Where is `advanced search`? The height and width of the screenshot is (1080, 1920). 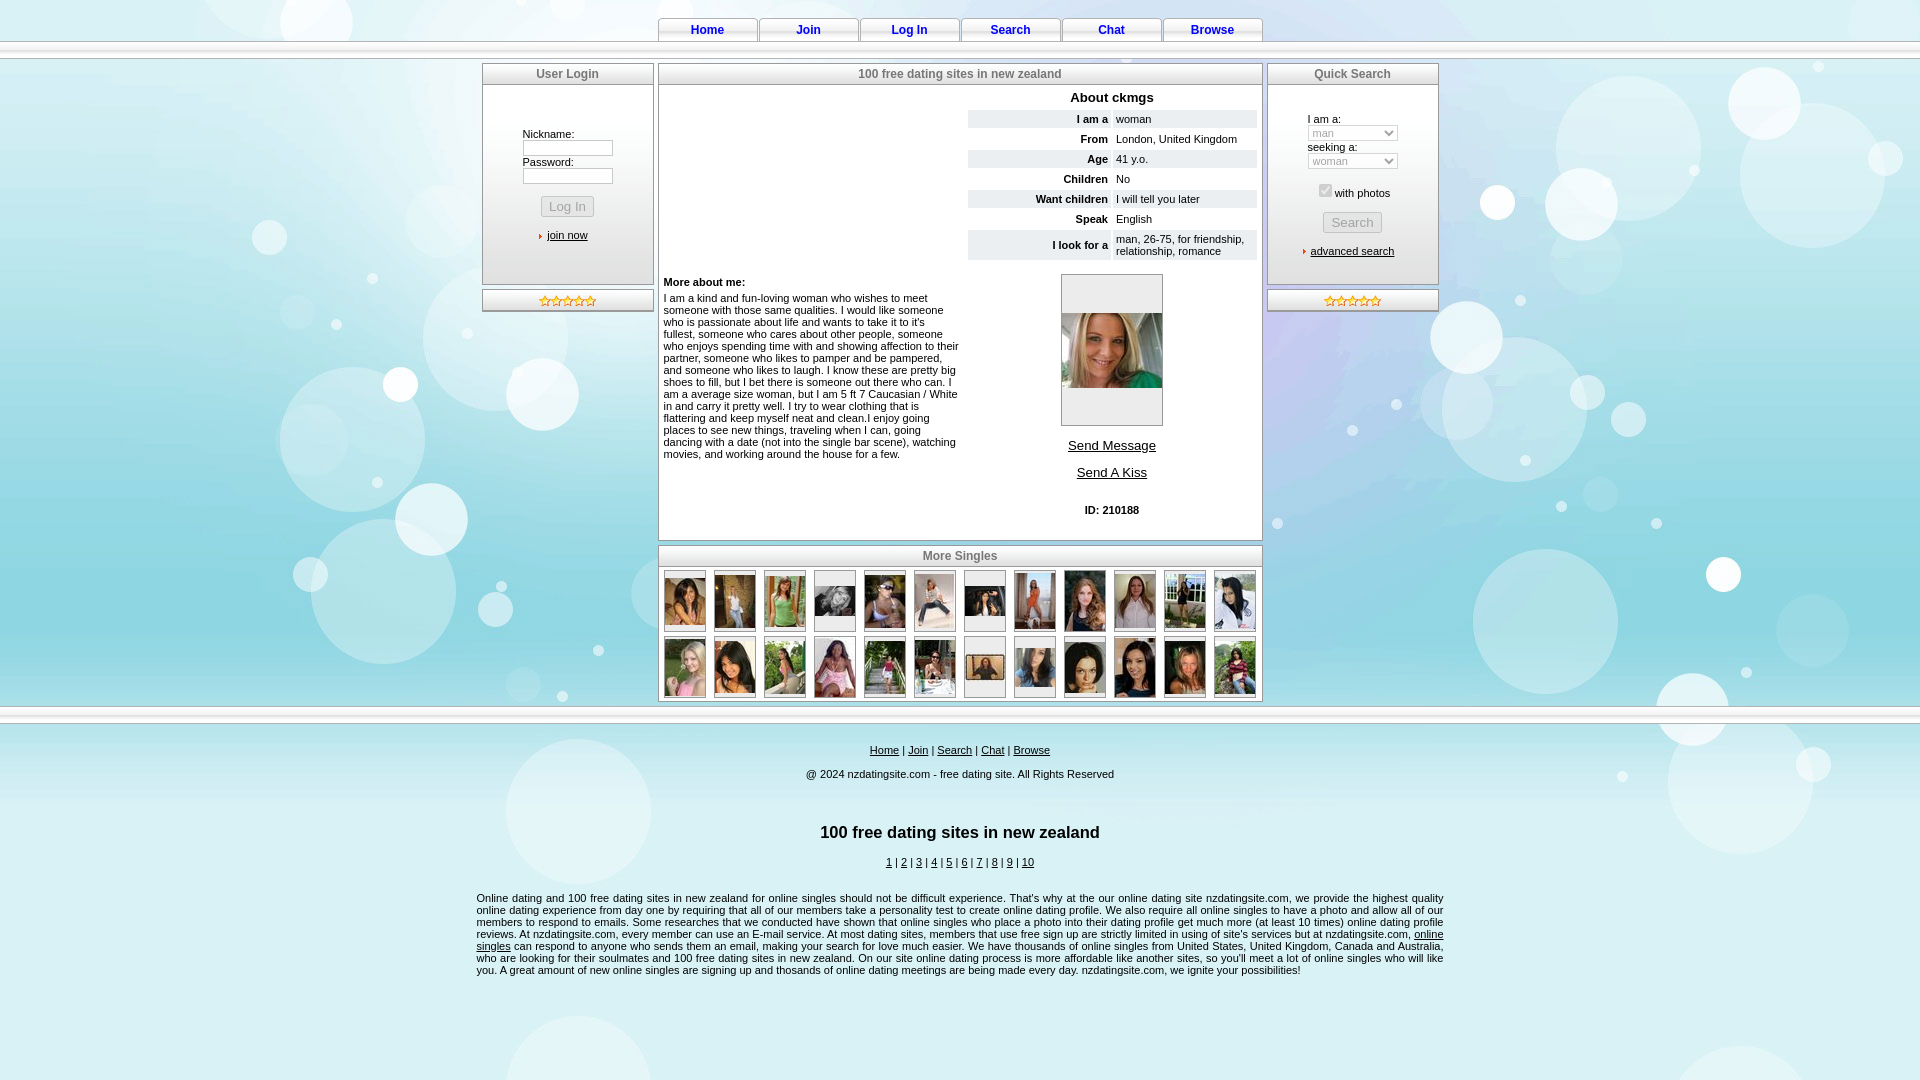 advanced search is located at coordinates (1353, 250).